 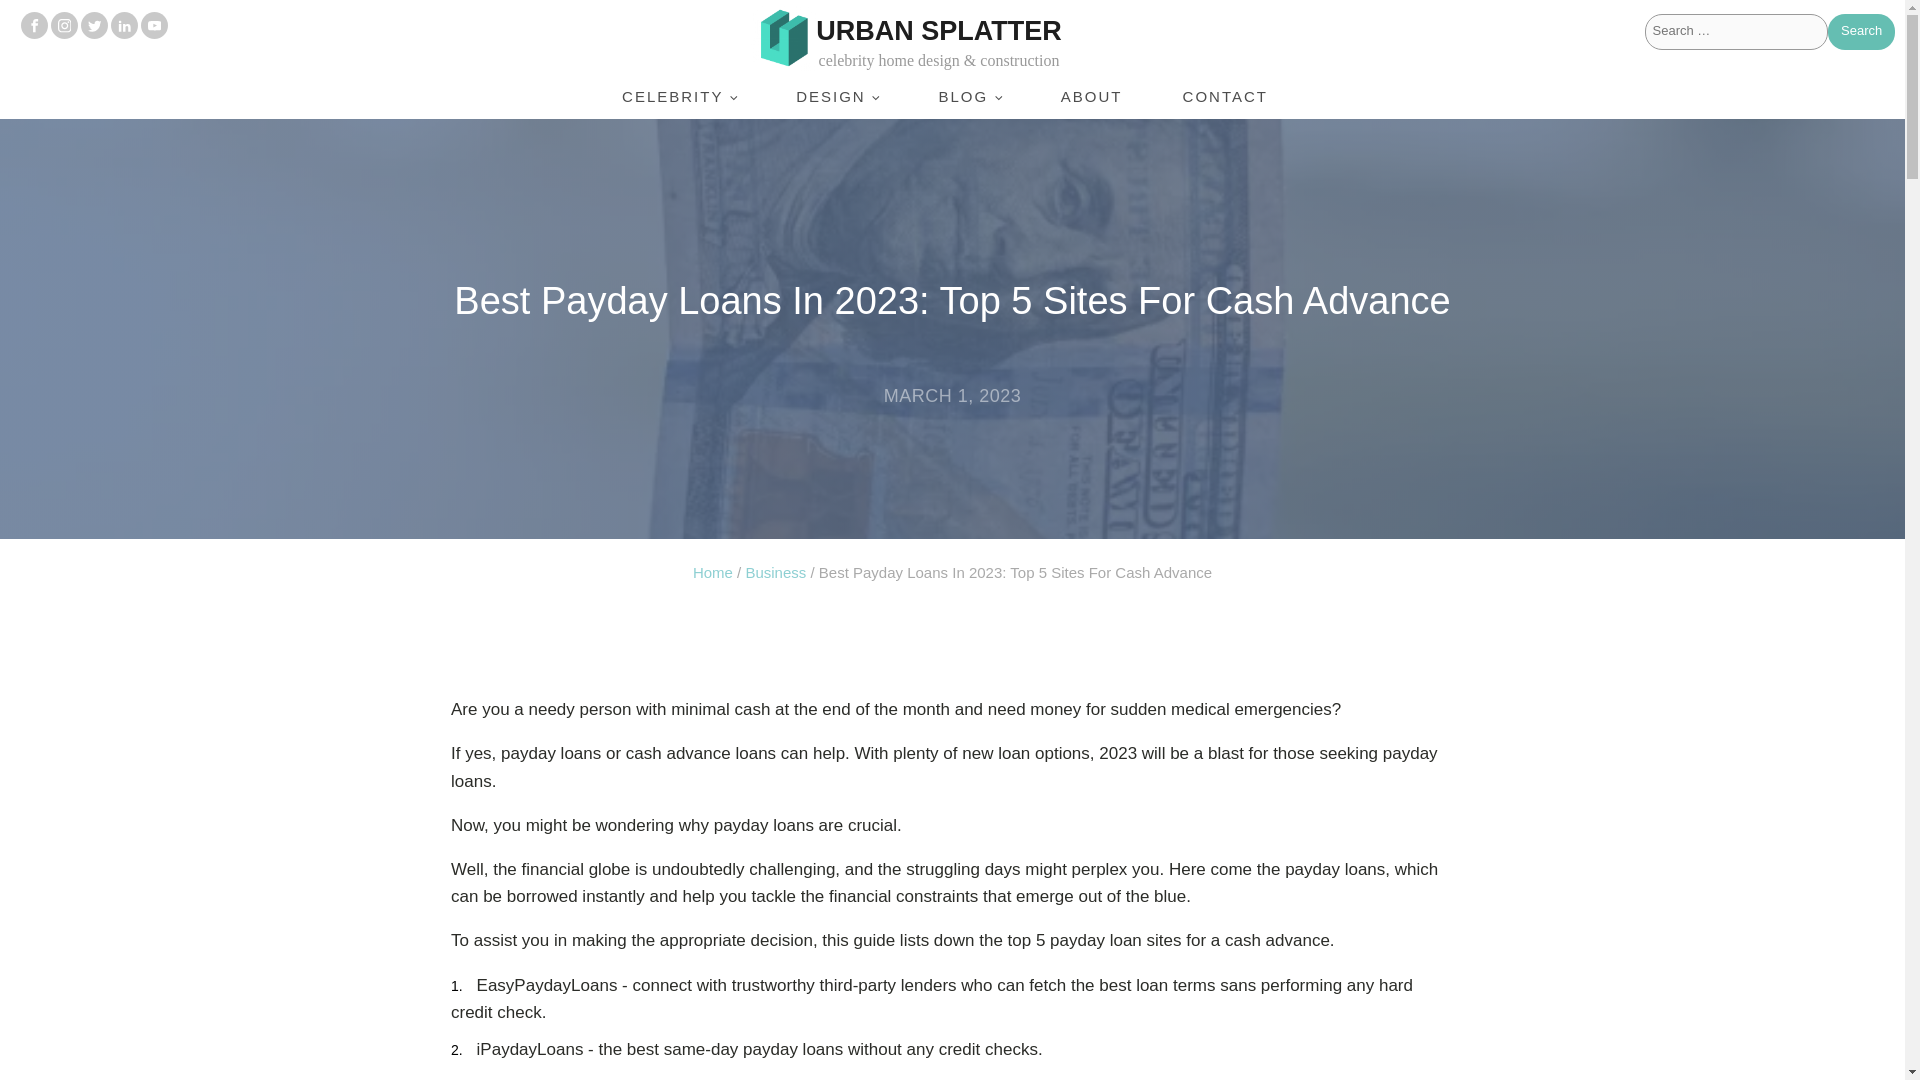 What do you see at coordinates (1861, 32) in the screenshot?
I see `Search` at bounding box center [1861, 32].